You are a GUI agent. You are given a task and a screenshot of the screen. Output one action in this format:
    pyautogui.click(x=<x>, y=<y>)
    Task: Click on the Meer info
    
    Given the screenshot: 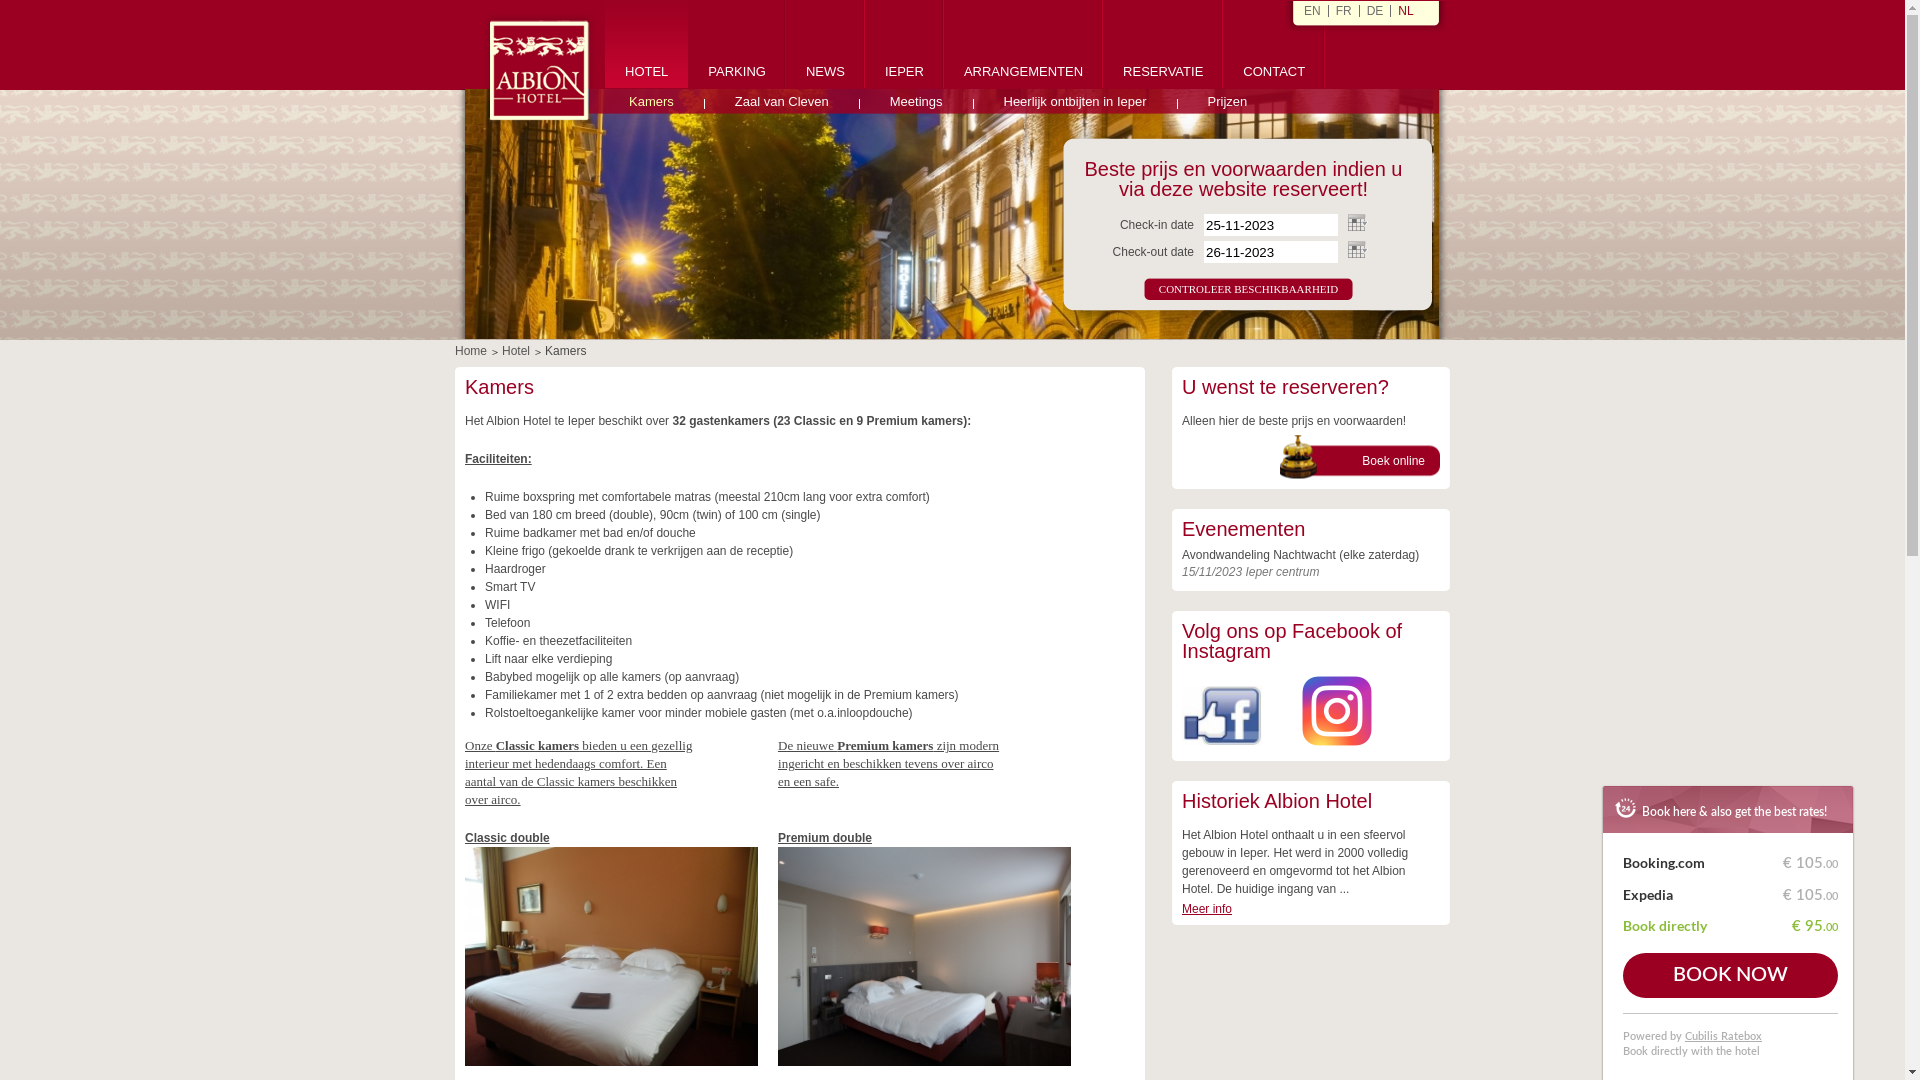 What is the action you would take?
    pyautogui.click(x=1207, y=909)
    